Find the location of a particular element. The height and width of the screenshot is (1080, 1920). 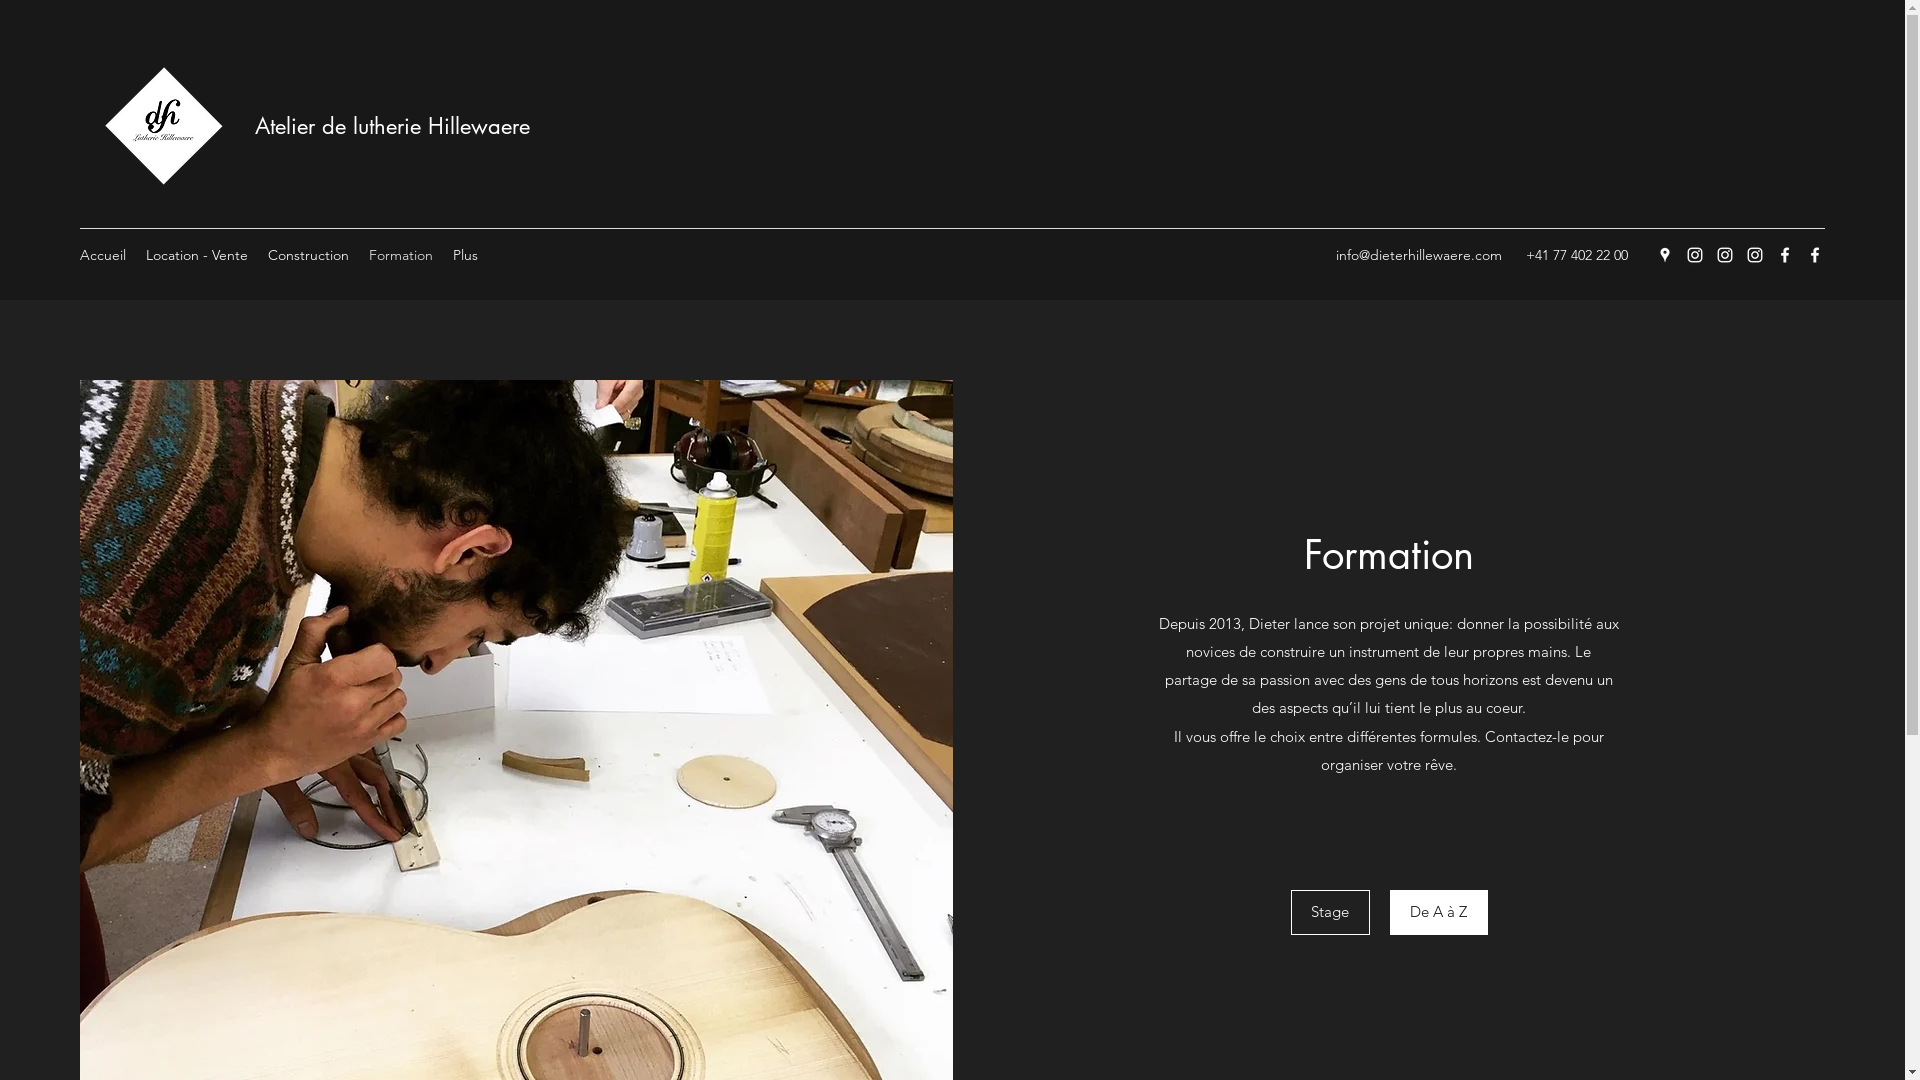

Accueil is located at coordinates (103, 255).